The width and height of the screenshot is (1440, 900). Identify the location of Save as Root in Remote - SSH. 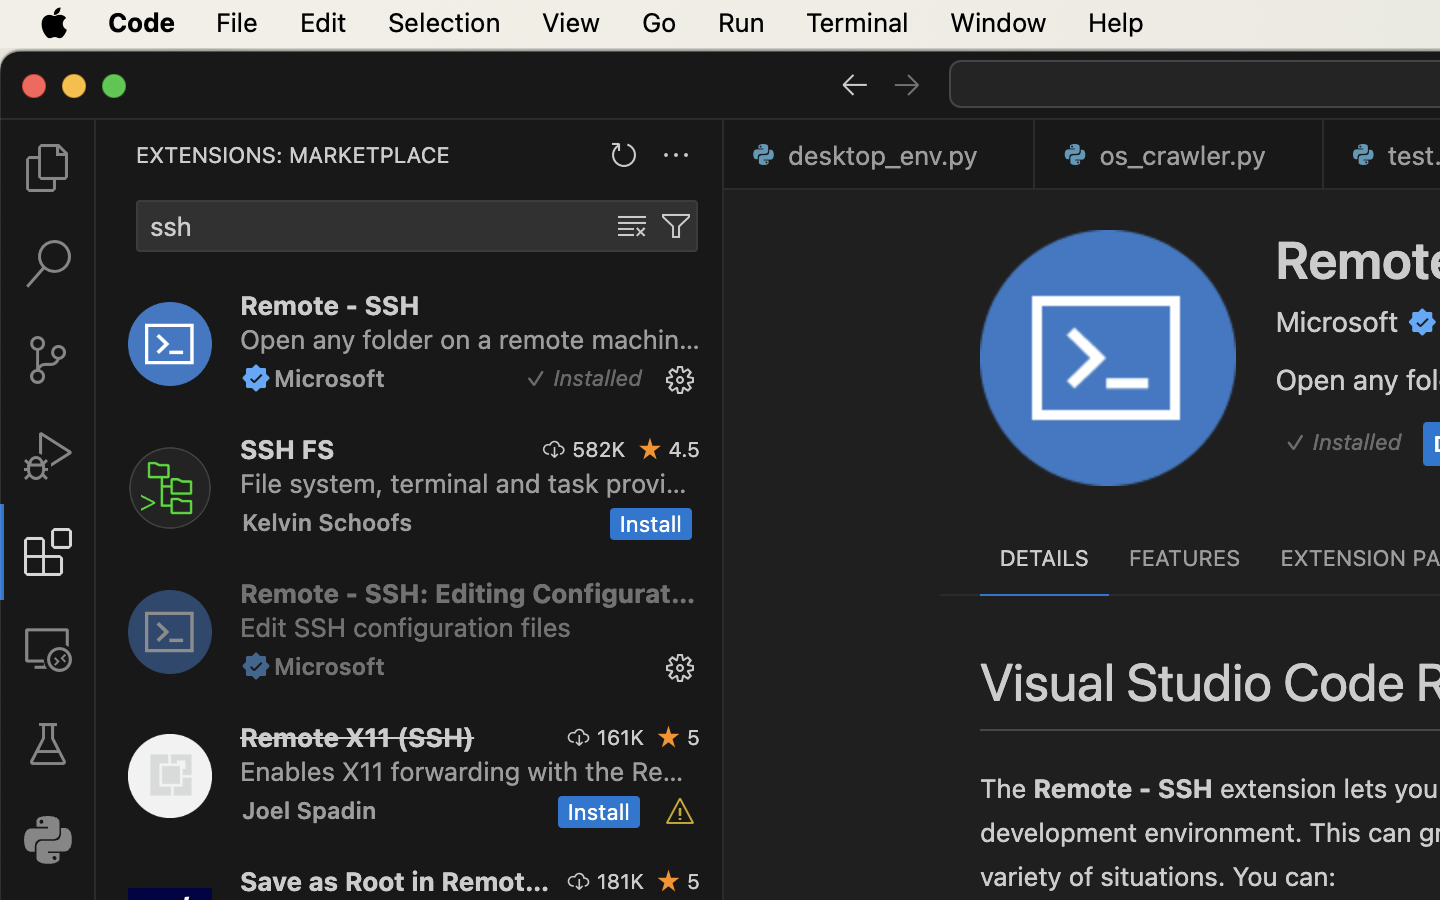
(395, 881).